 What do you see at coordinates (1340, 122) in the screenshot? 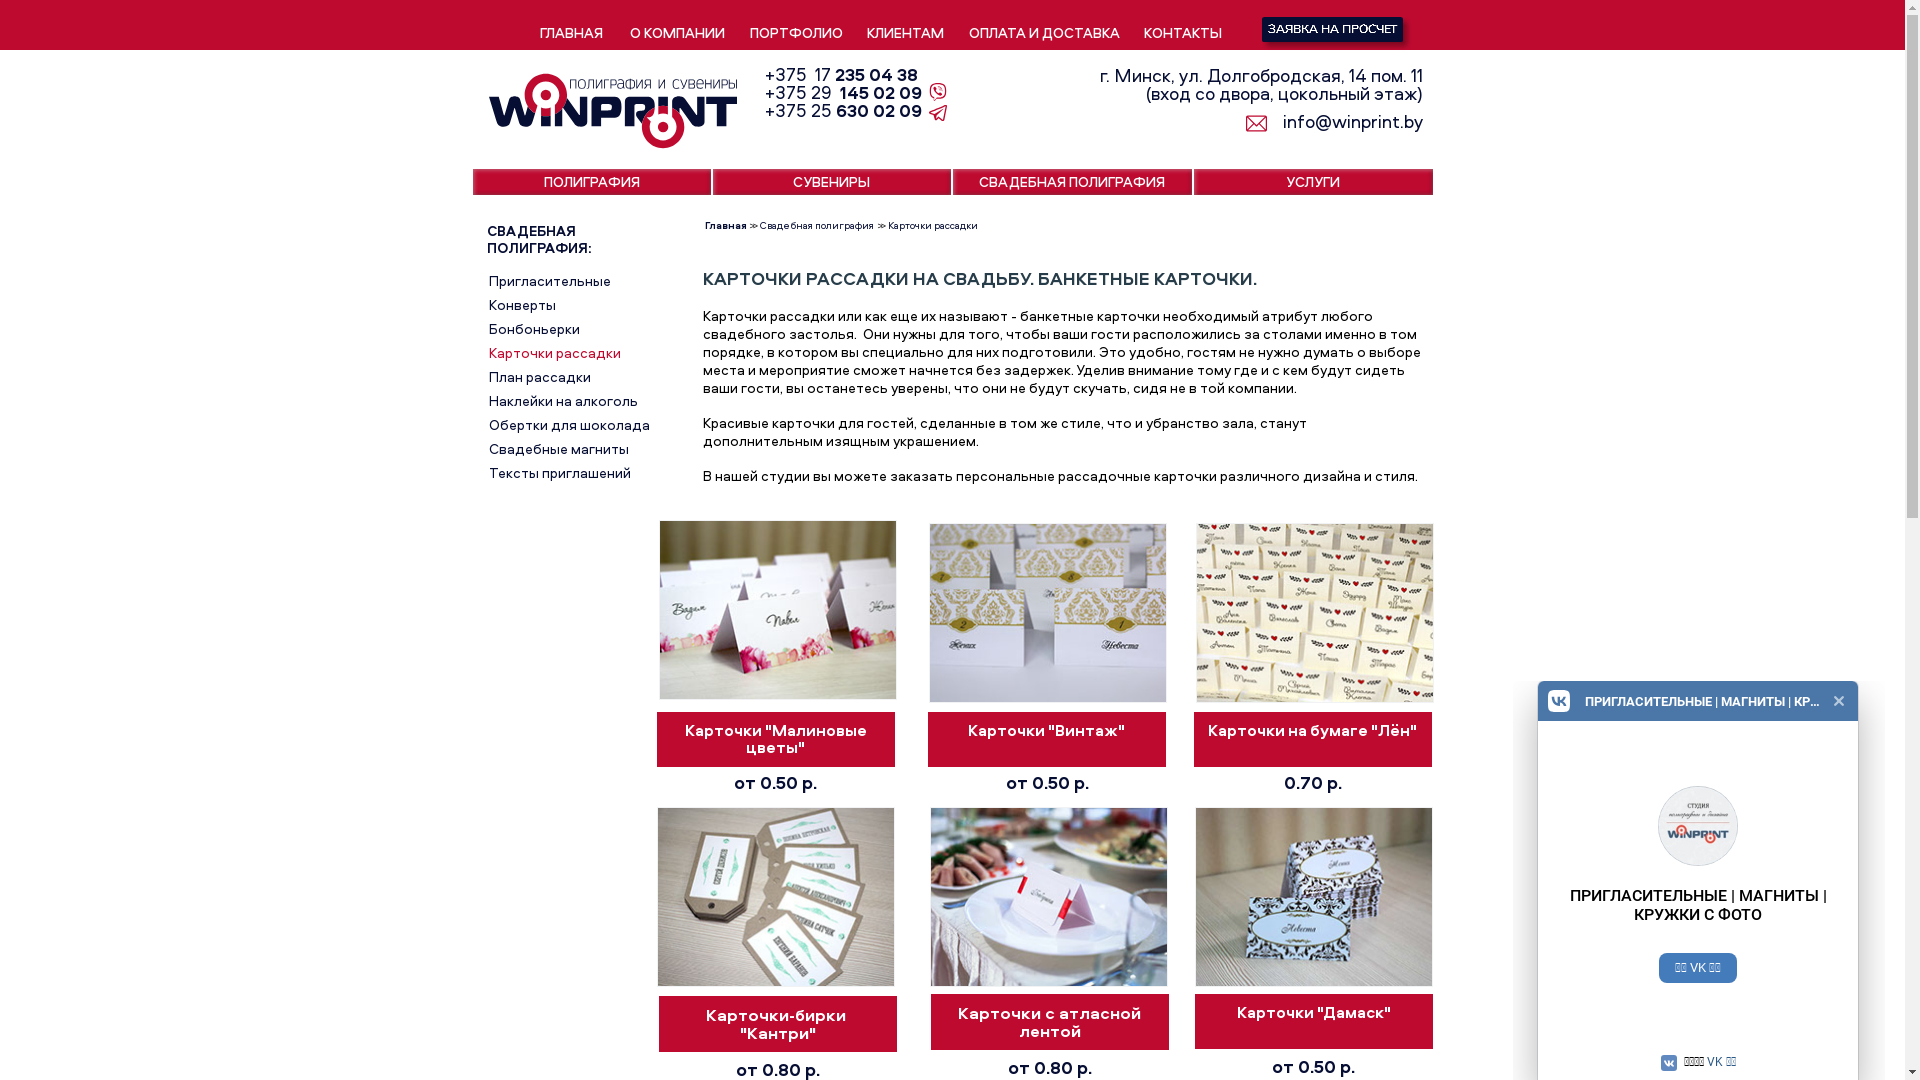
I see `info@winprint.by` at bounding box center [1340, 122].